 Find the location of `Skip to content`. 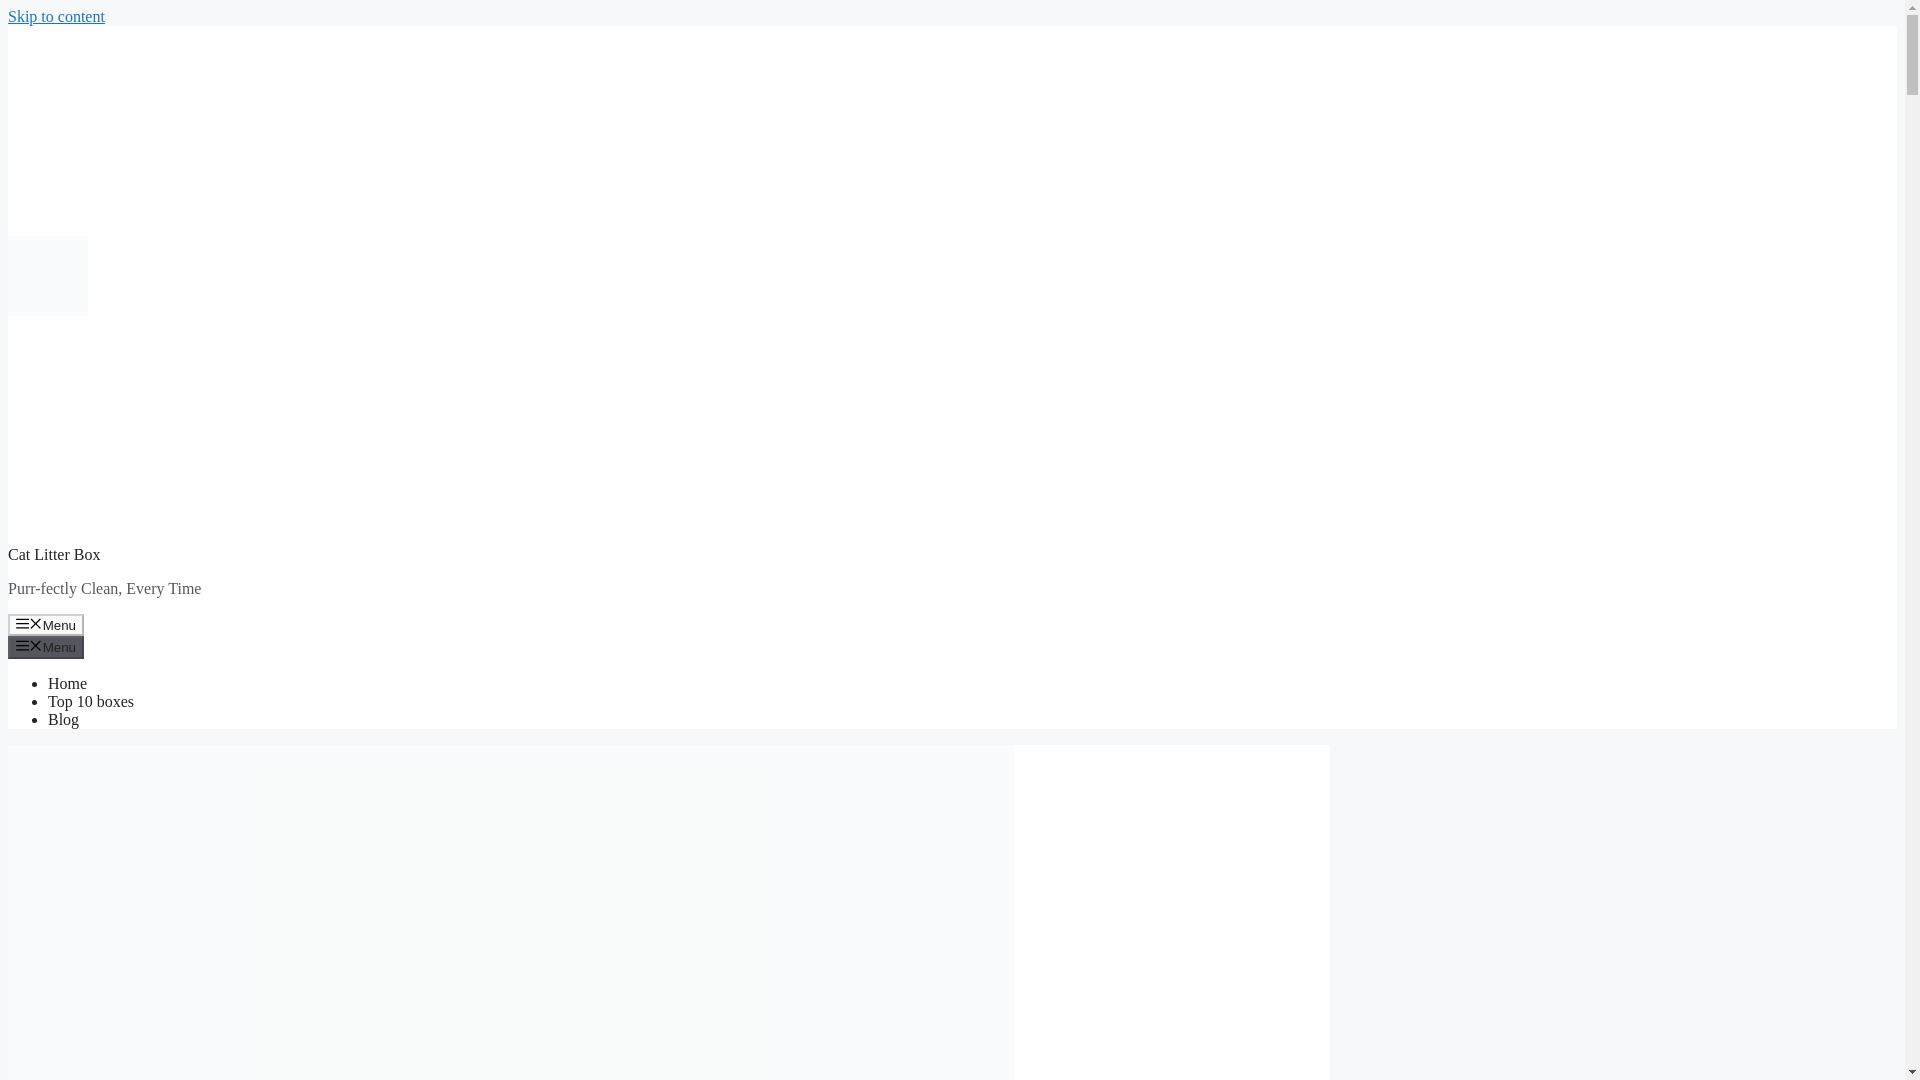

Skip to content is located at coordinates (56, 16).